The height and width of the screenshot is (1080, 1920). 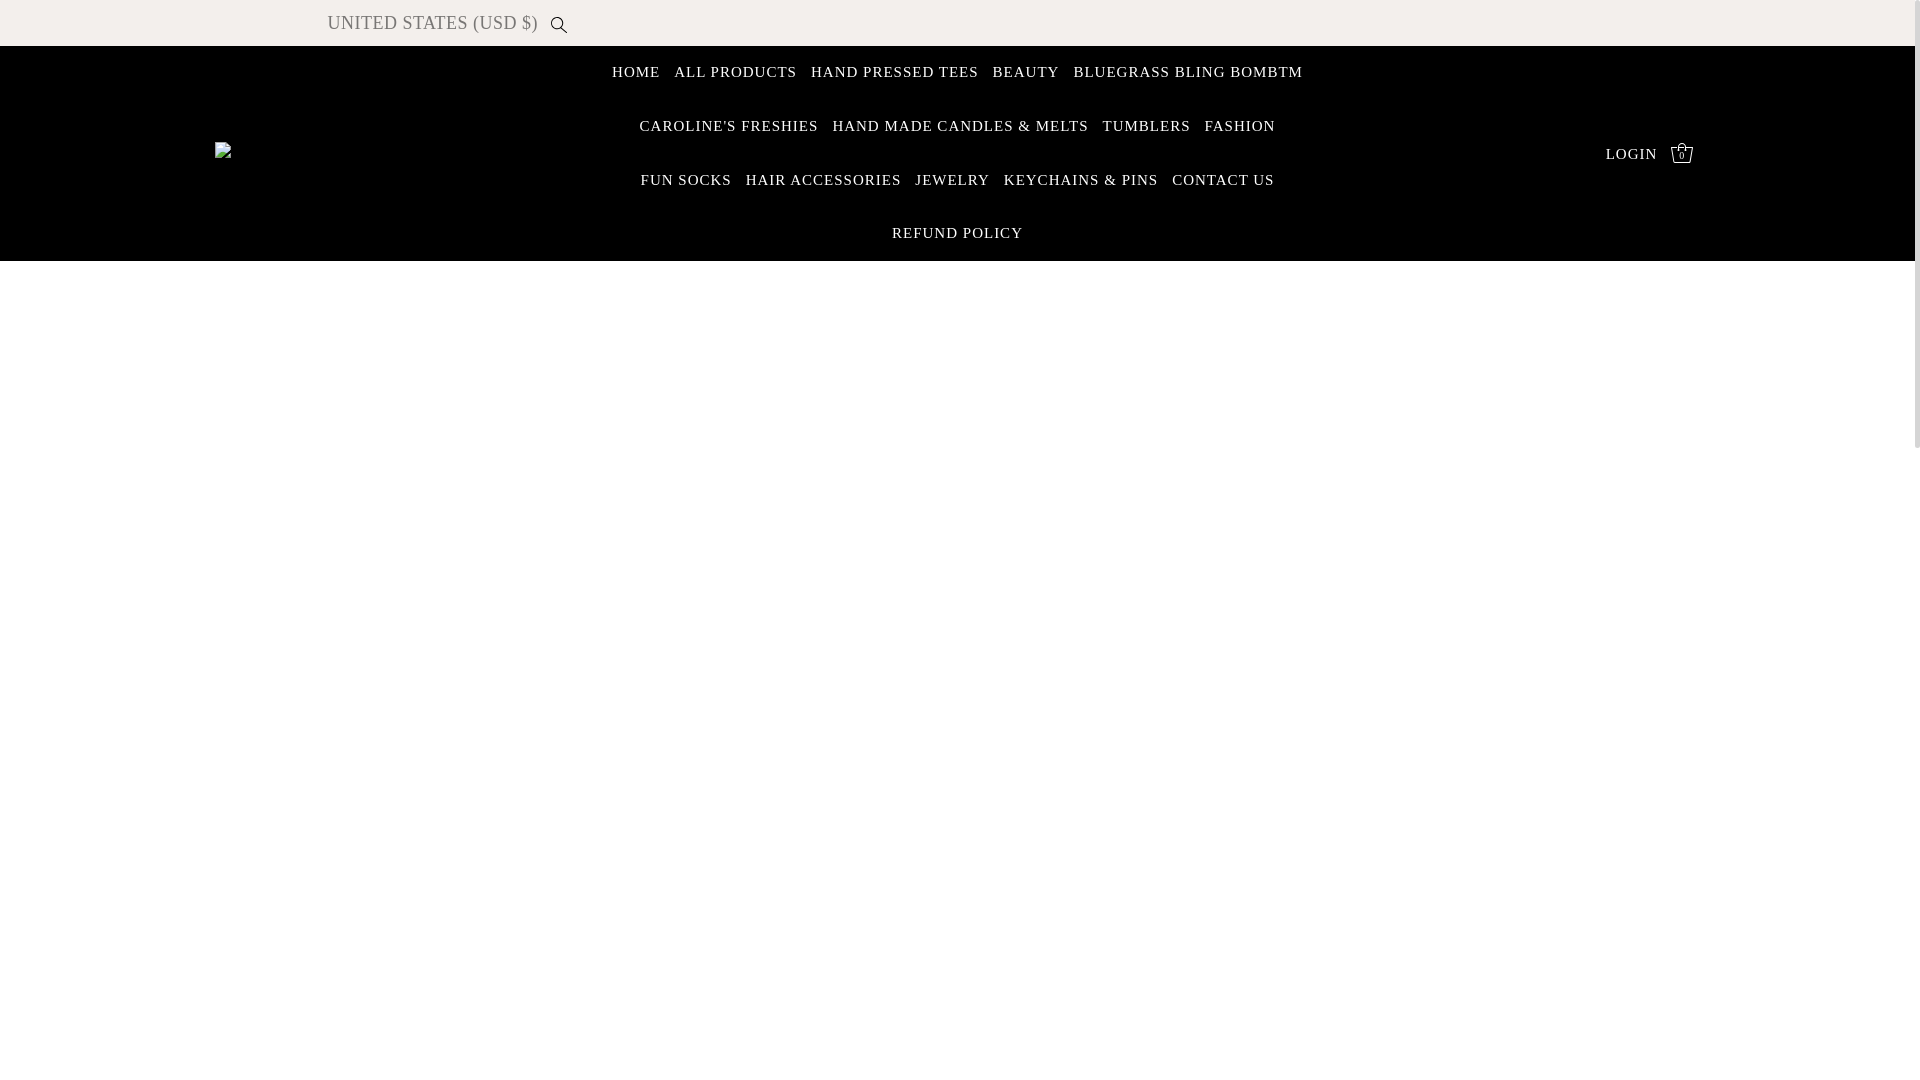 What do you see at coordinates (894, 73) in the screenshot?
I see `HAND PRESSED TEES` at bounding box center [894, 73].